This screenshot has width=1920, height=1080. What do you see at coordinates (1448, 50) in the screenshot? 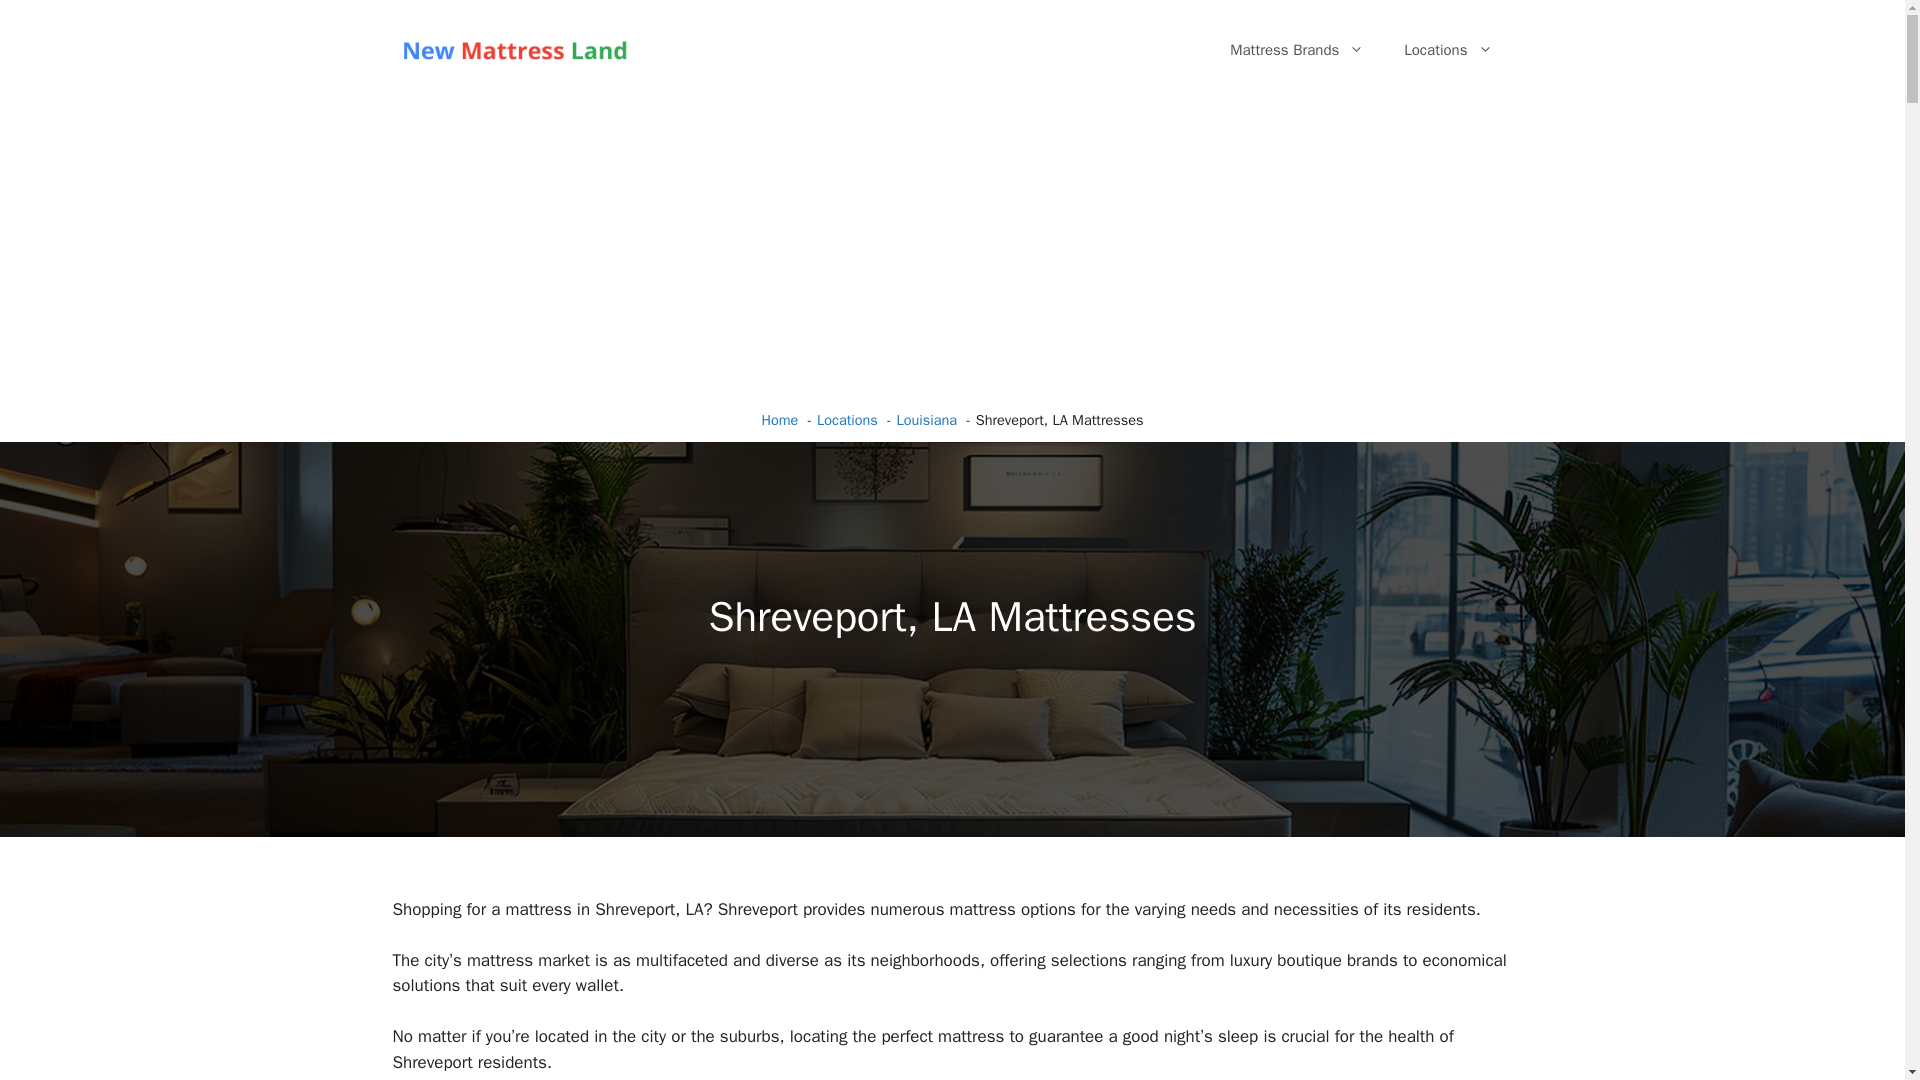
I see `Locations` at bounding box center [1448, 50].